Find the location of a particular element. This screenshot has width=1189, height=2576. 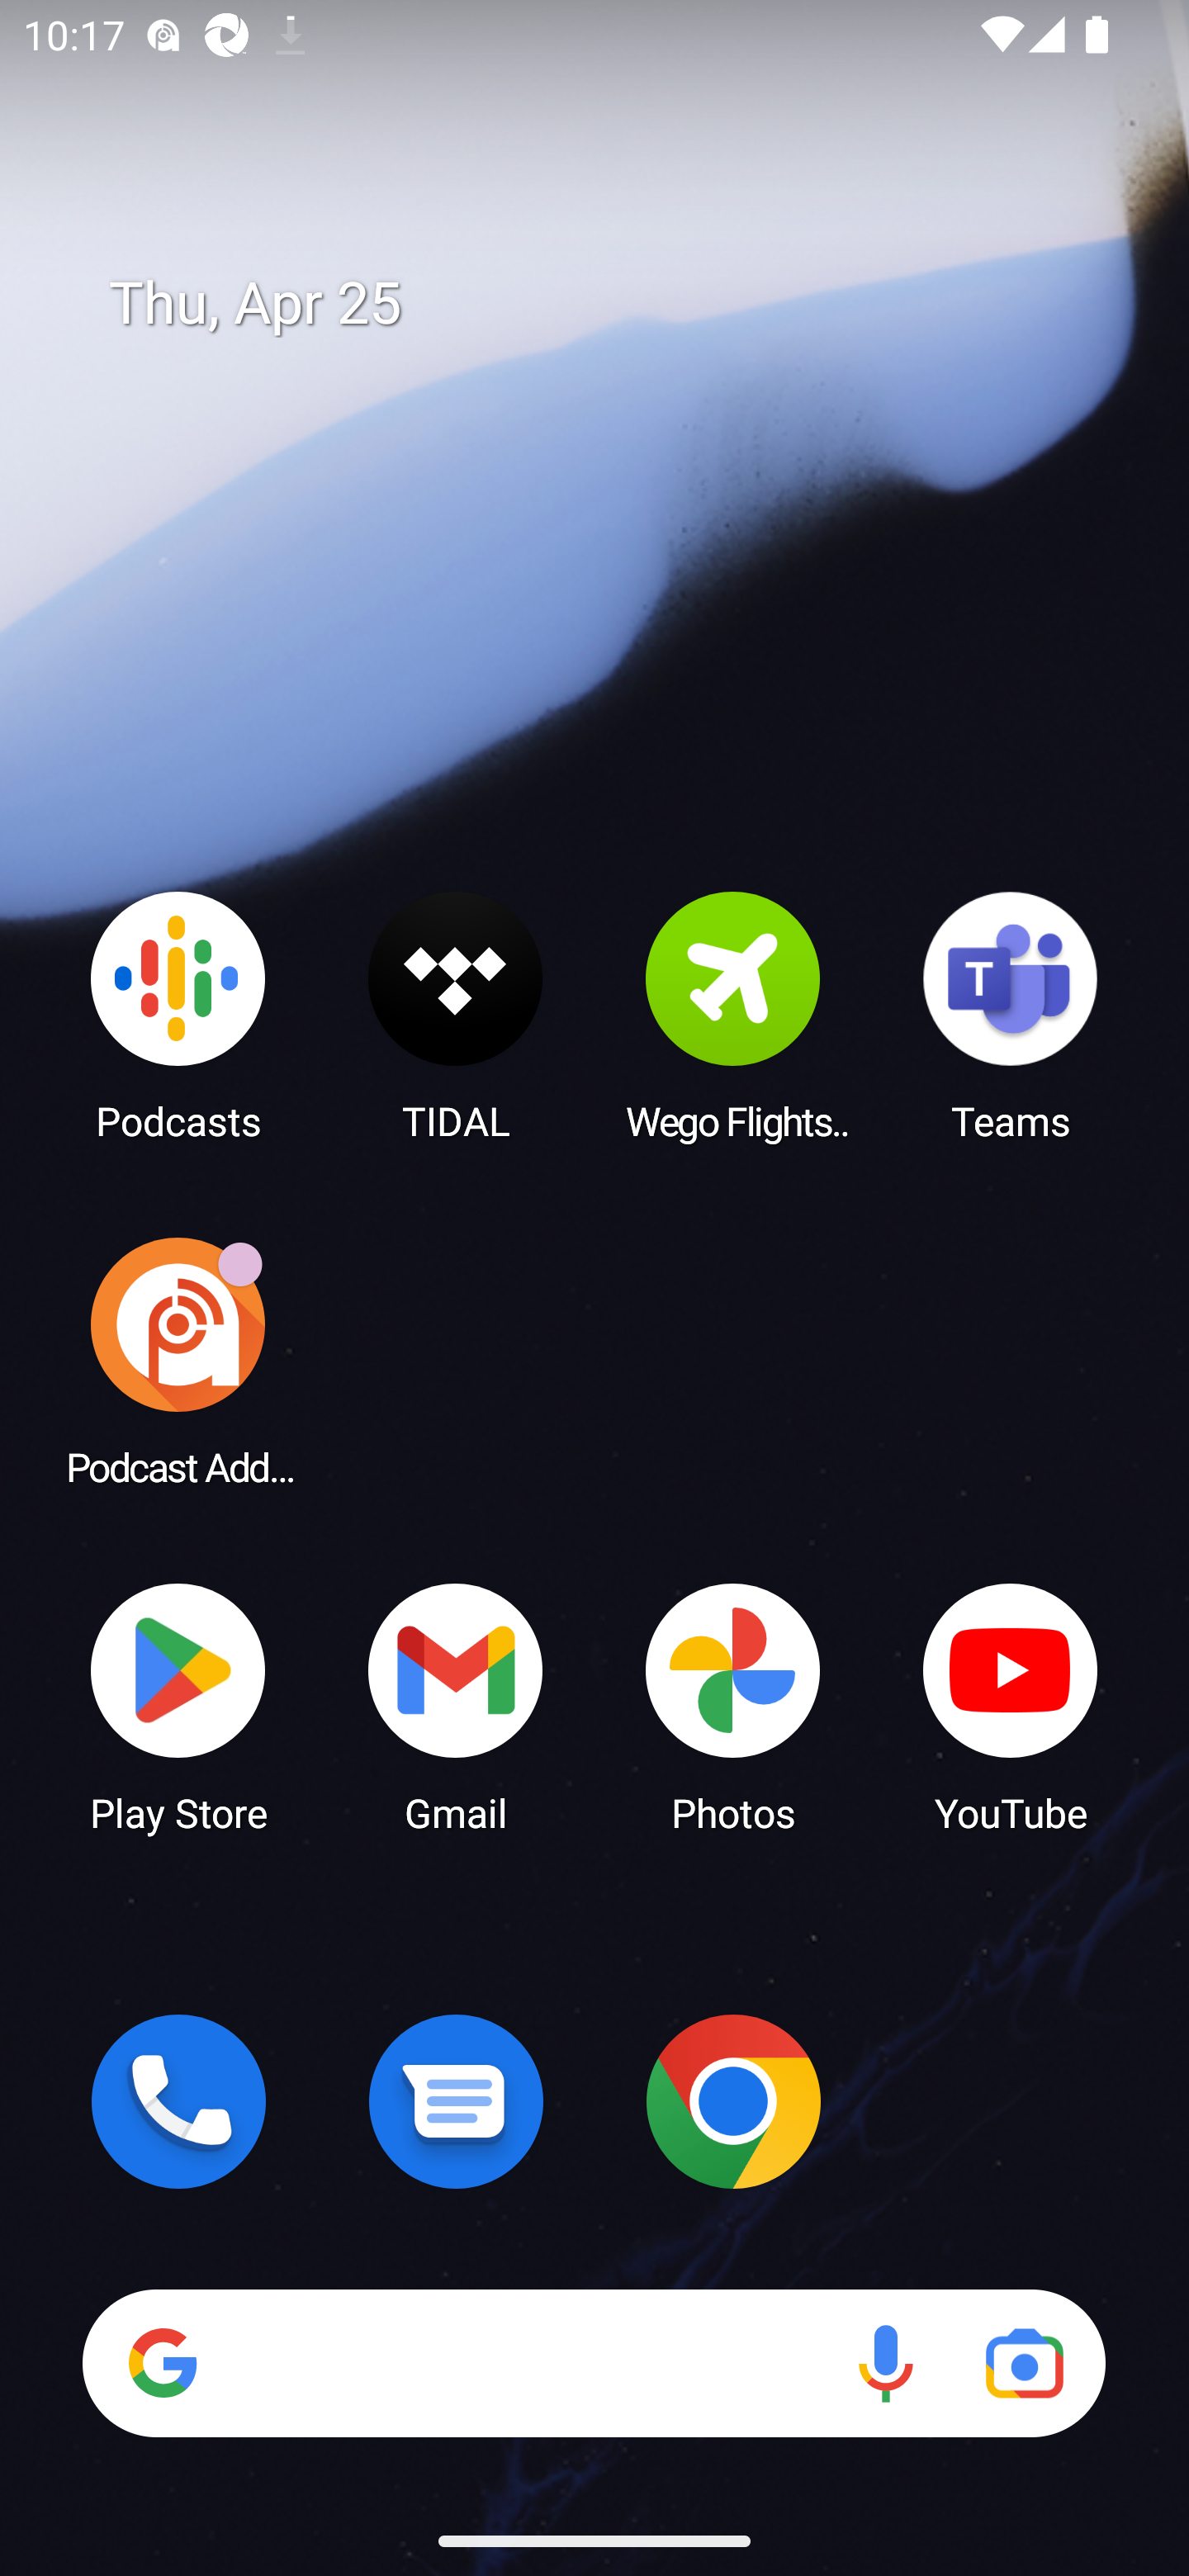

Wego Flights & Hotels is located at coordinates (733, 1015).